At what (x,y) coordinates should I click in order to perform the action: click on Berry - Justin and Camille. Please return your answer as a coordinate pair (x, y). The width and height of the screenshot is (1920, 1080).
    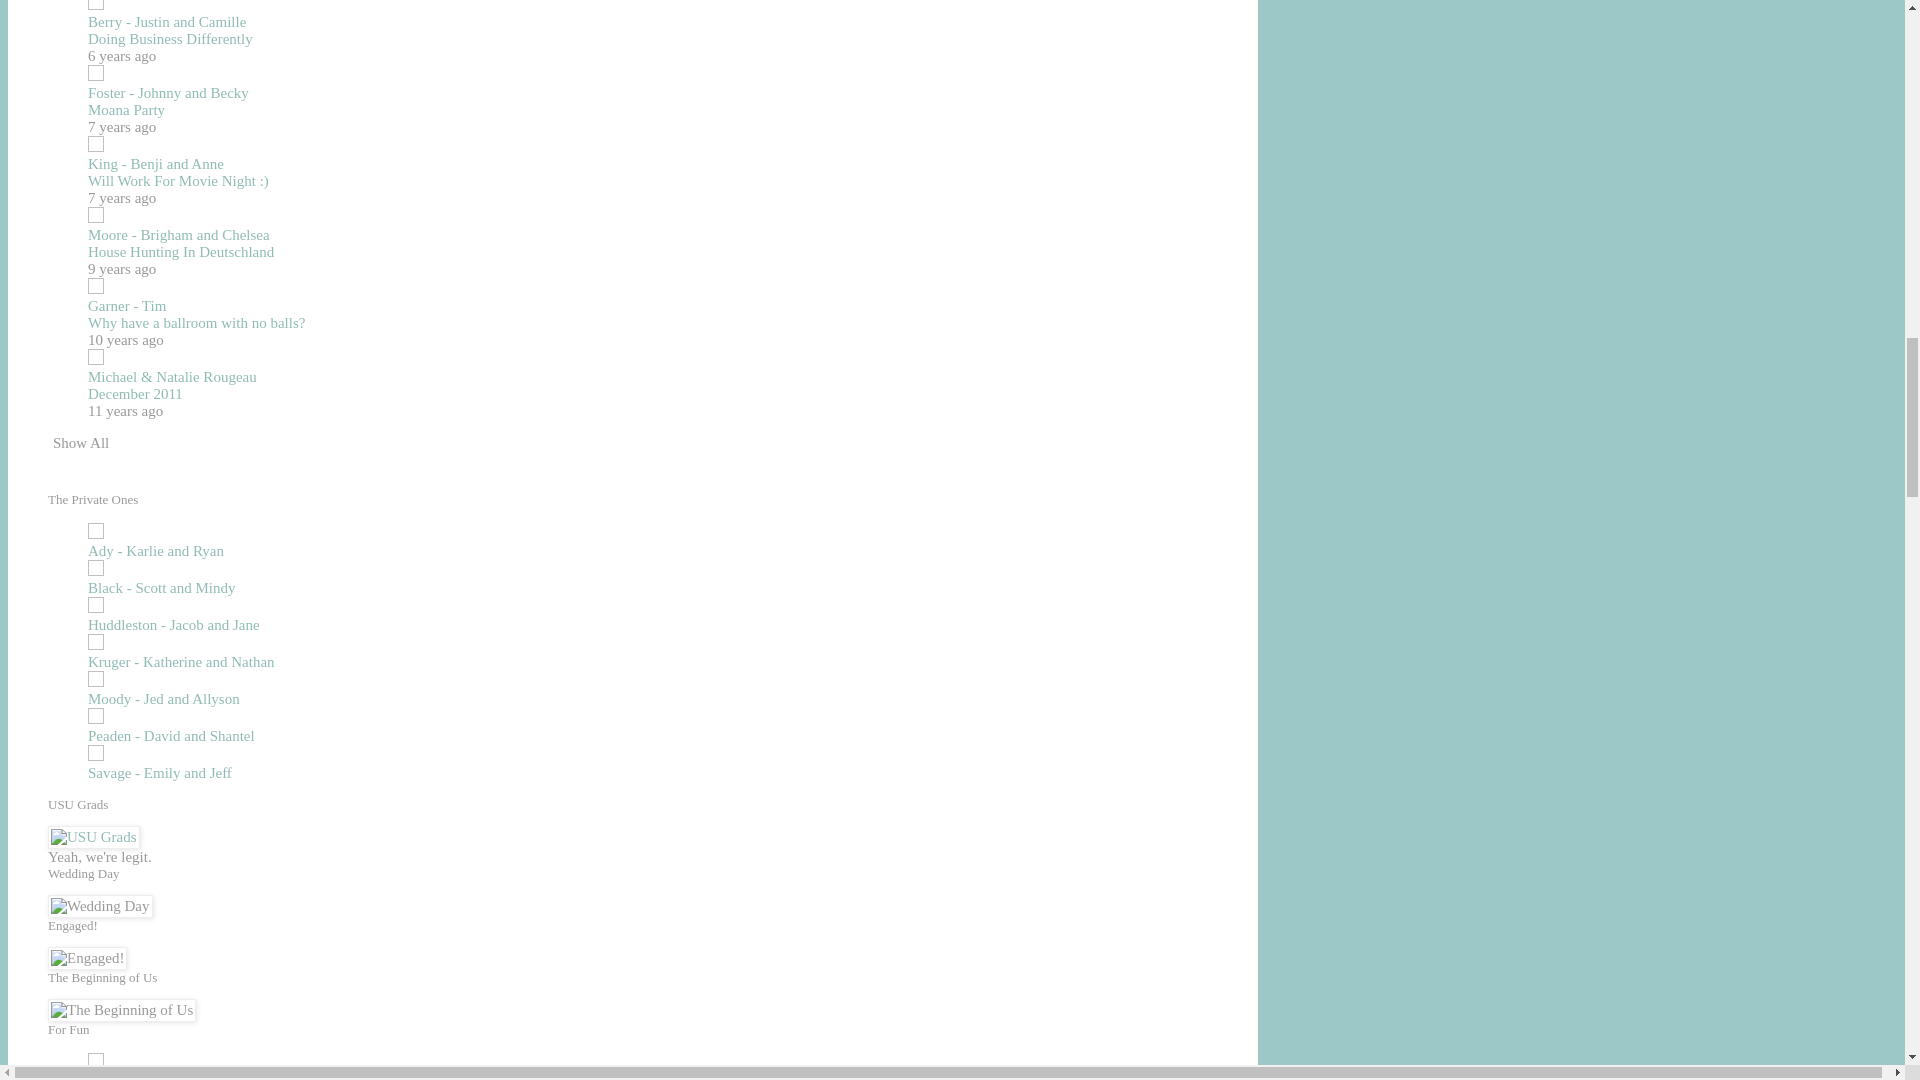
    Looking at the image, I should click on (166, 22).